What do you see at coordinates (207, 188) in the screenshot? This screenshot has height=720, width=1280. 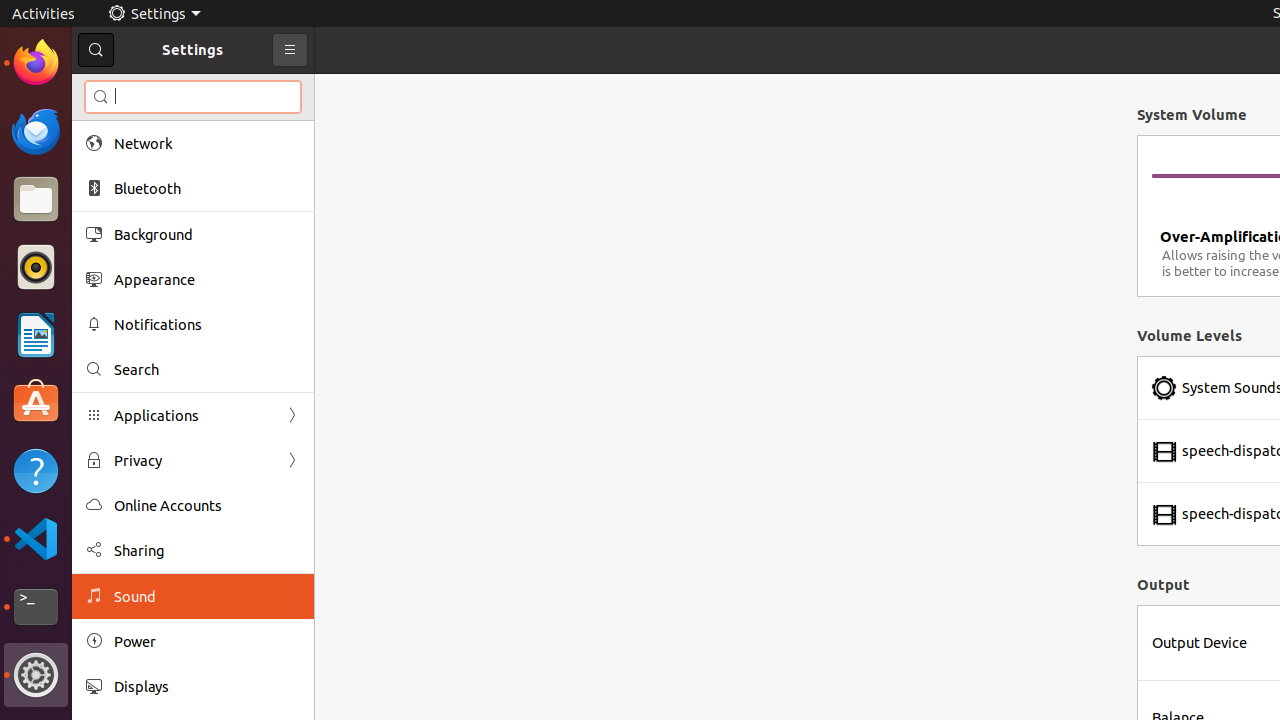 I see `Bluetooth` at bounding box center [207, 188].